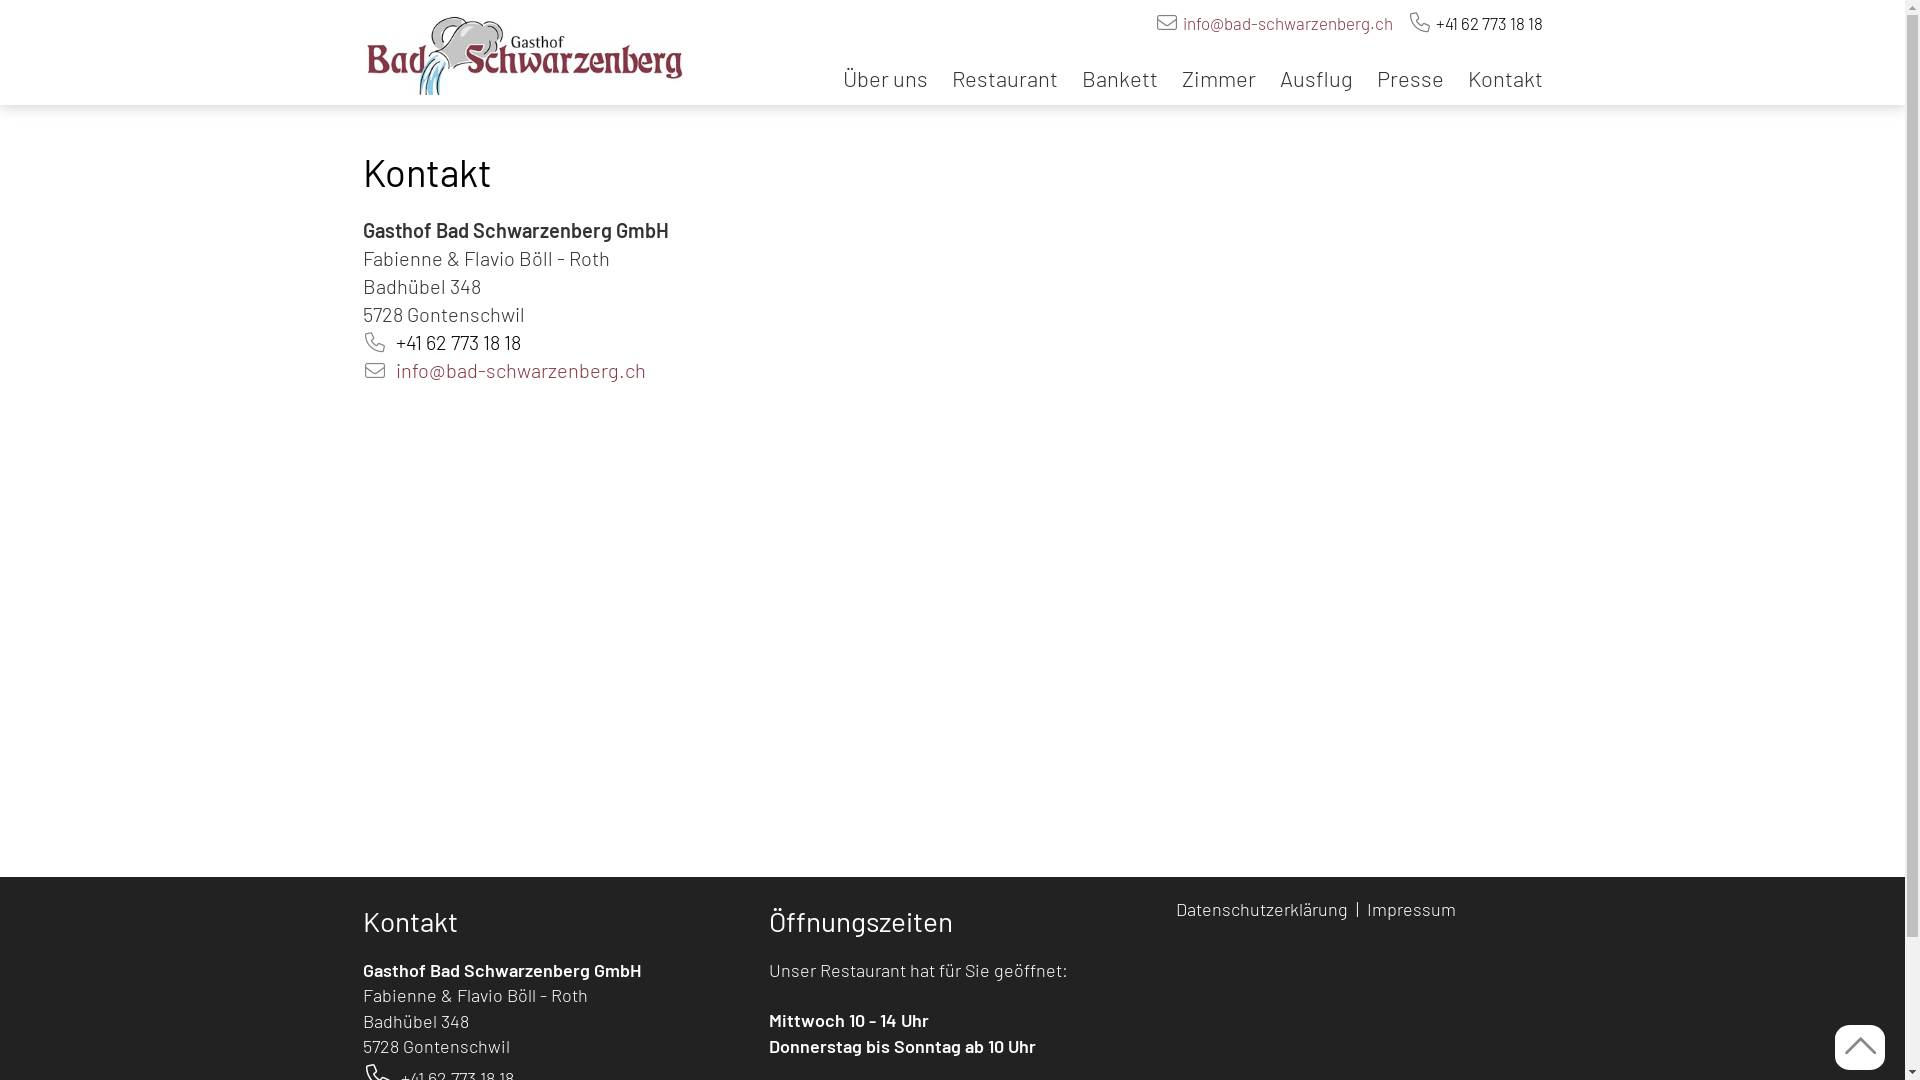 This screenshot has width=1920, height=1080. I want to click on info@bad-schwarzenberg.ch, so click(1287, 23).